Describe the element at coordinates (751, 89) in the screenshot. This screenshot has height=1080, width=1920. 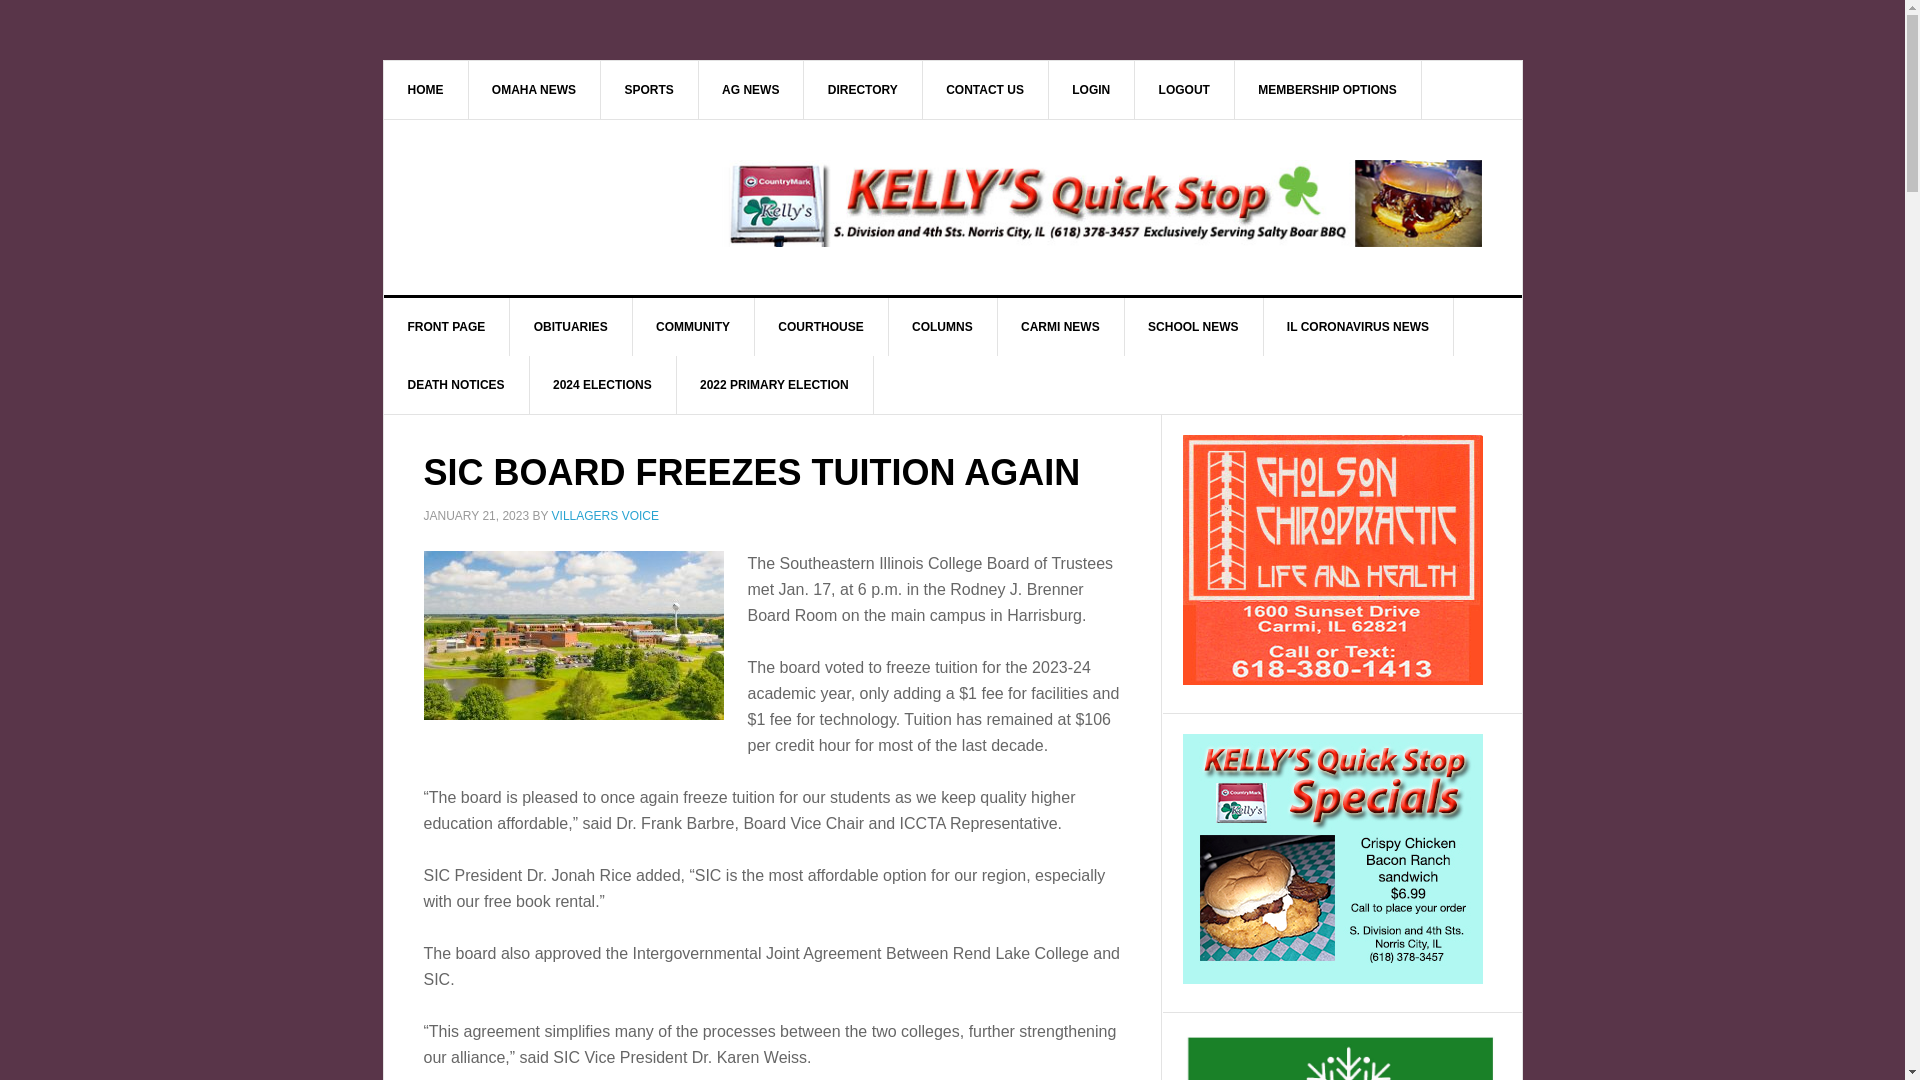
I see `AG NEWS` at that location.